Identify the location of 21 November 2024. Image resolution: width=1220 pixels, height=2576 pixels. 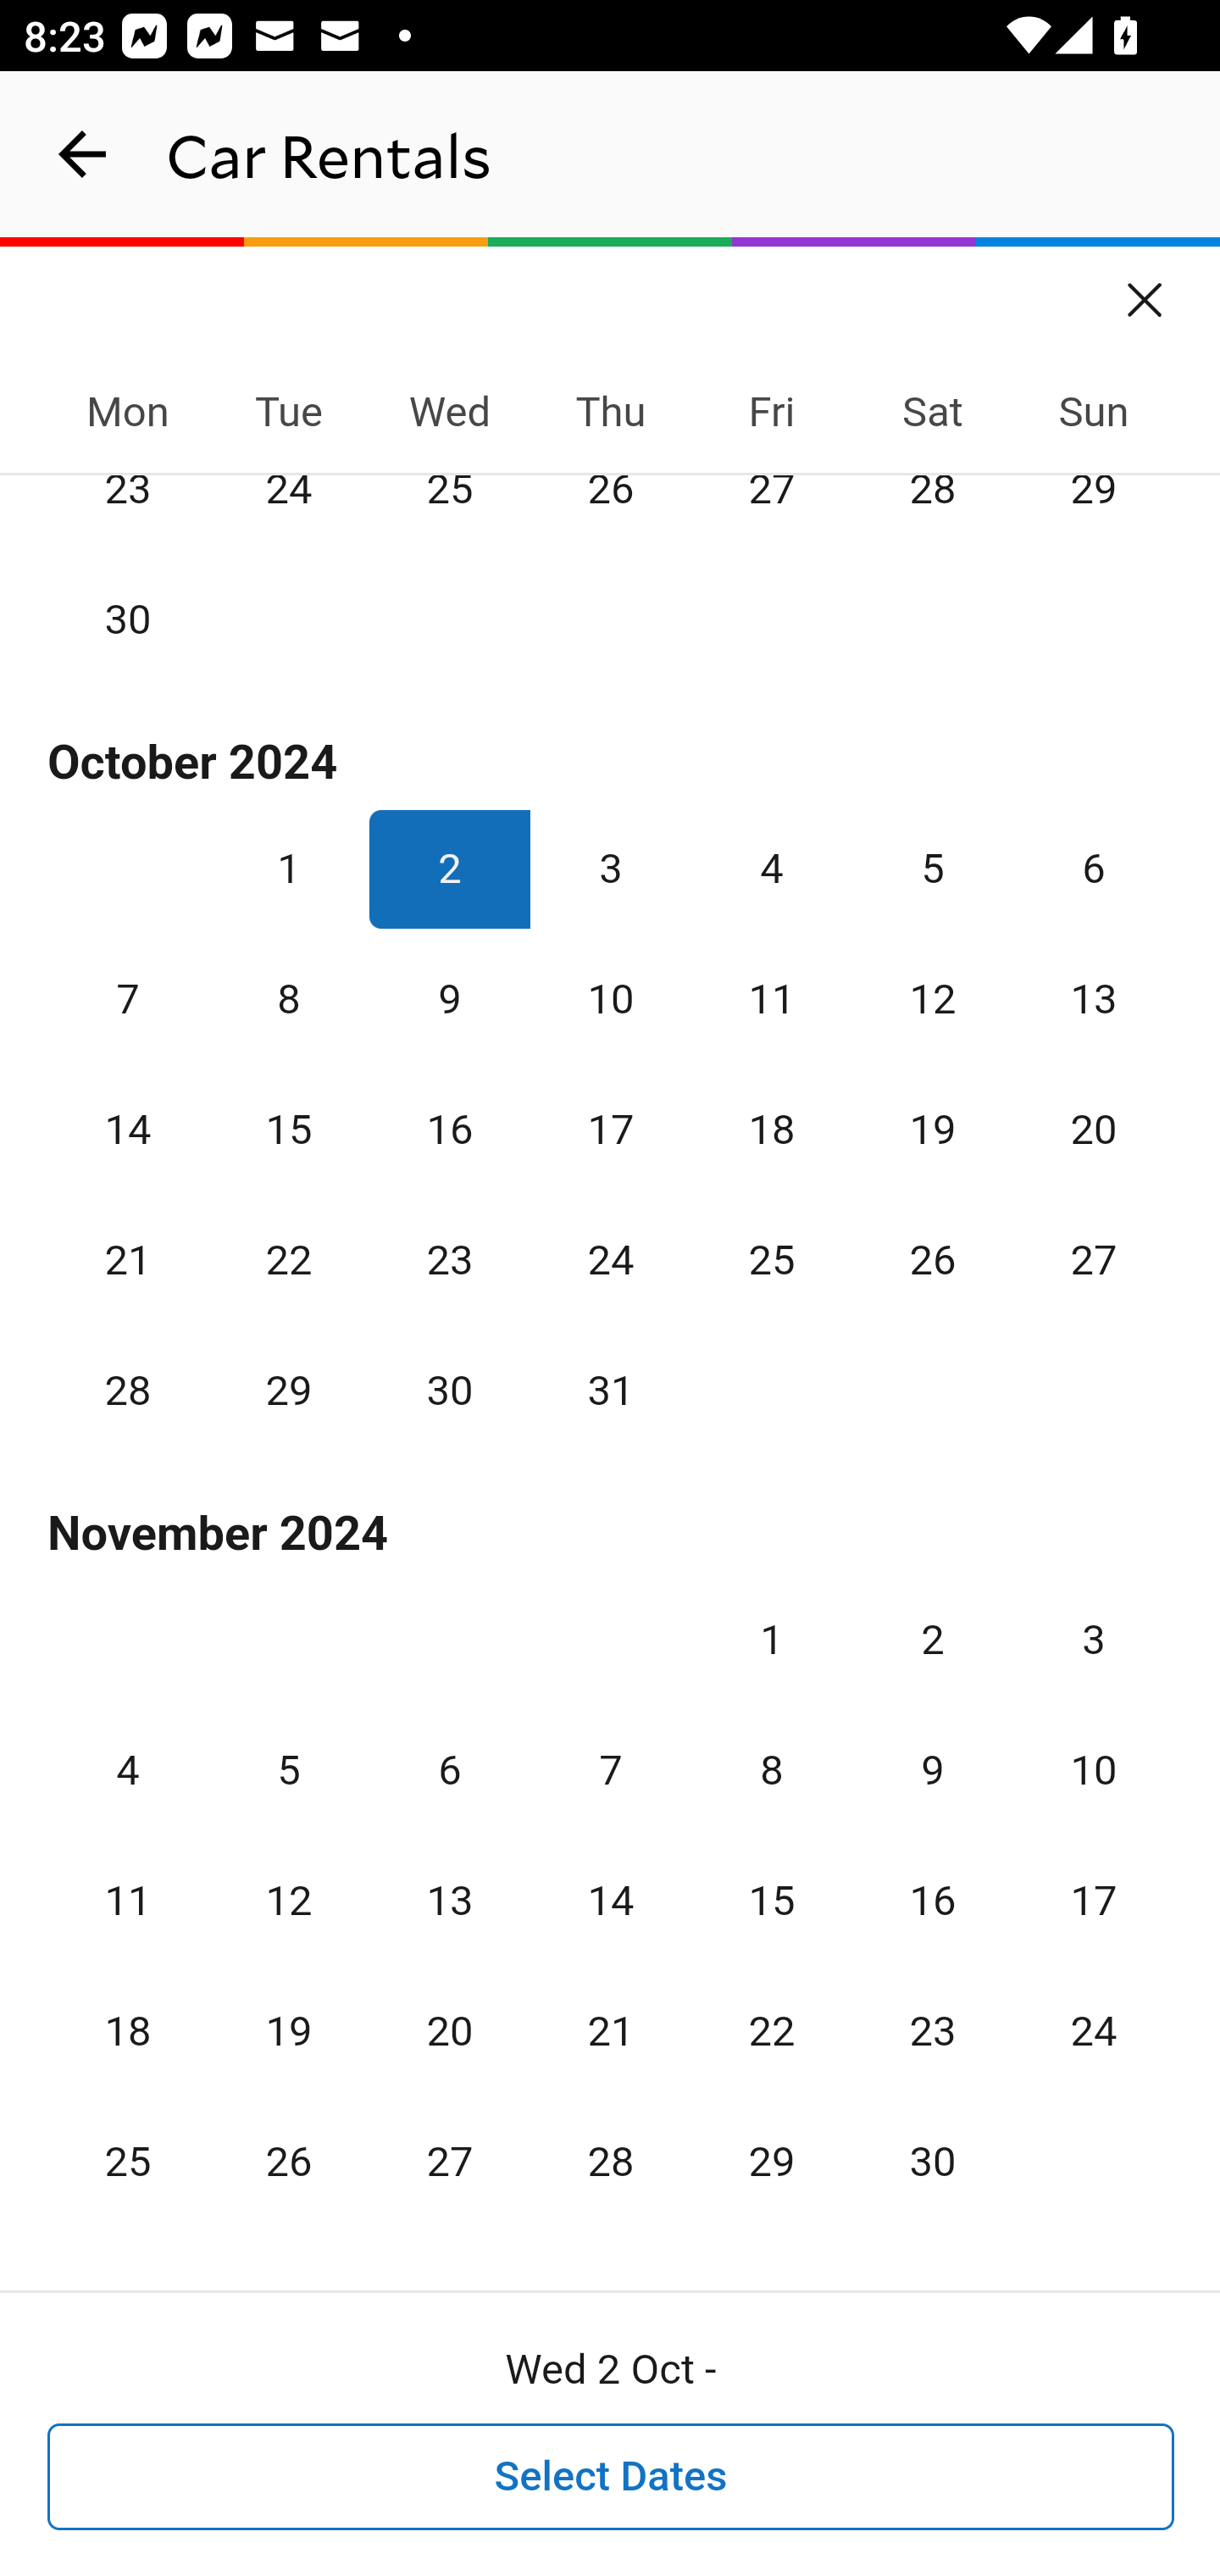
(611, 2029).